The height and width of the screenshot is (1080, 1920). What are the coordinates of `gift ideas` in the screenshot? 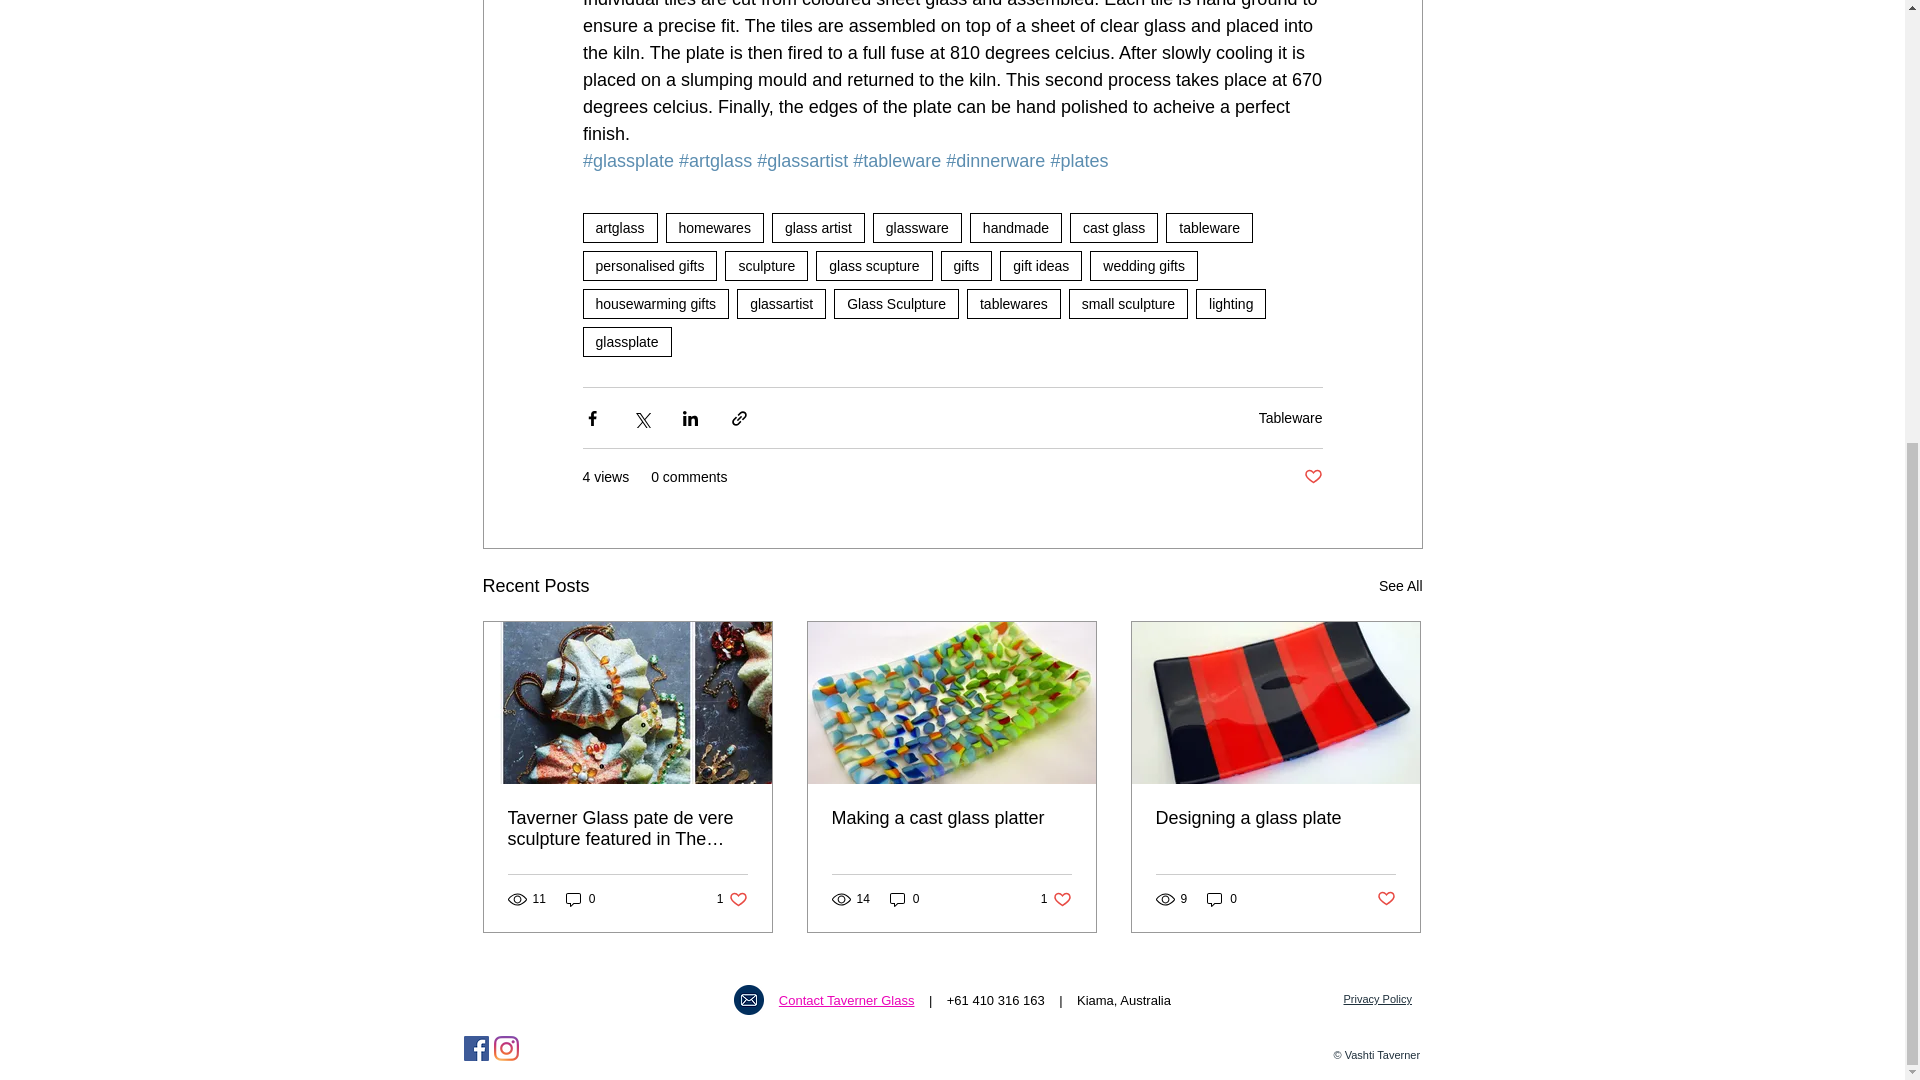 It's located at (1041, 265).